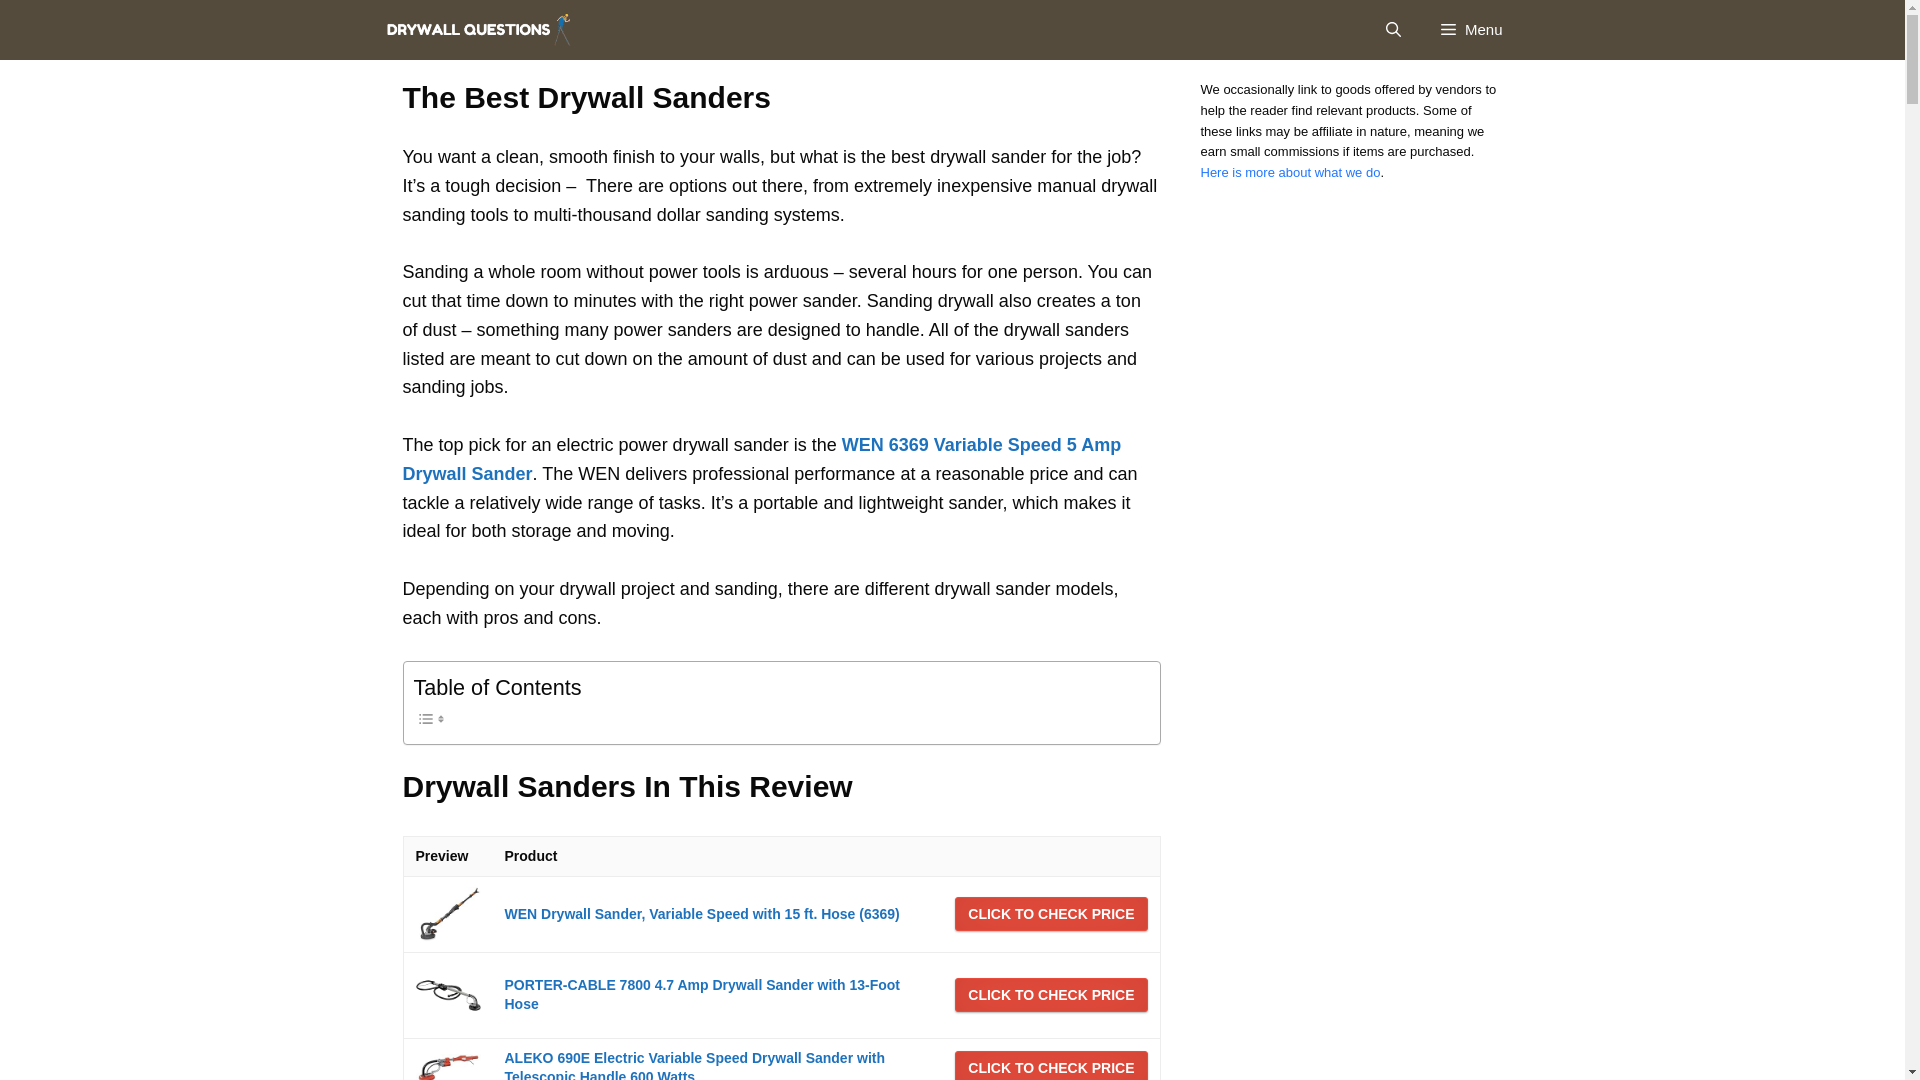  Describe the element at coordinates (761, 459) in the screenshot. I see `WEN 6369 Variable Speed 5 Amp Drywall Sander` at that location.